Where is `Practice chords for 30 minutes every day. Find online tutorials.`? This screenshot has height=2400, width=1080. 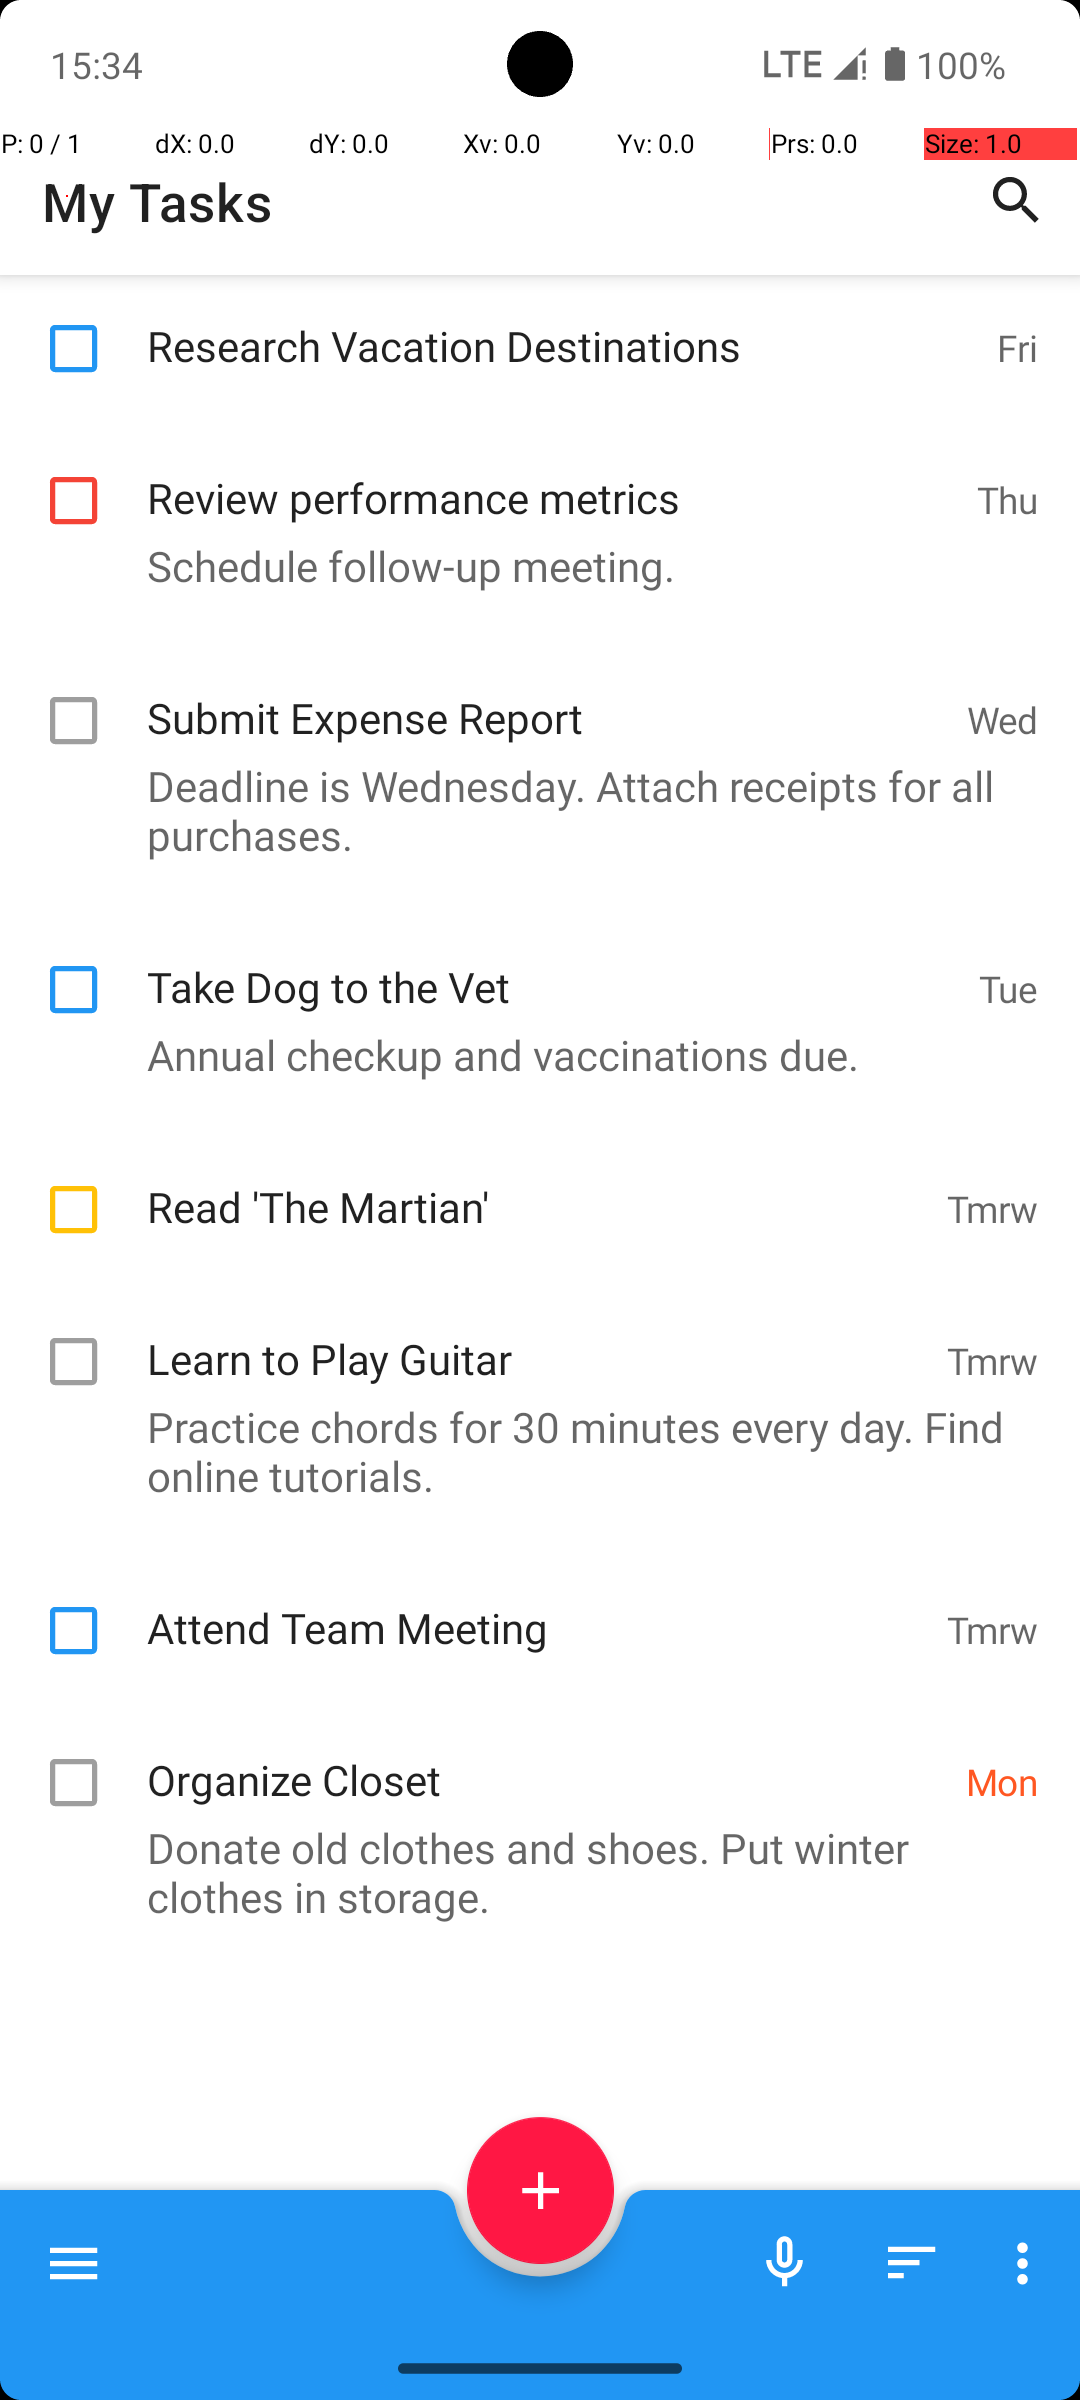
Practice chords for 30 minutes every day. Find online tutorials. is located at coordinates (530, 1451).